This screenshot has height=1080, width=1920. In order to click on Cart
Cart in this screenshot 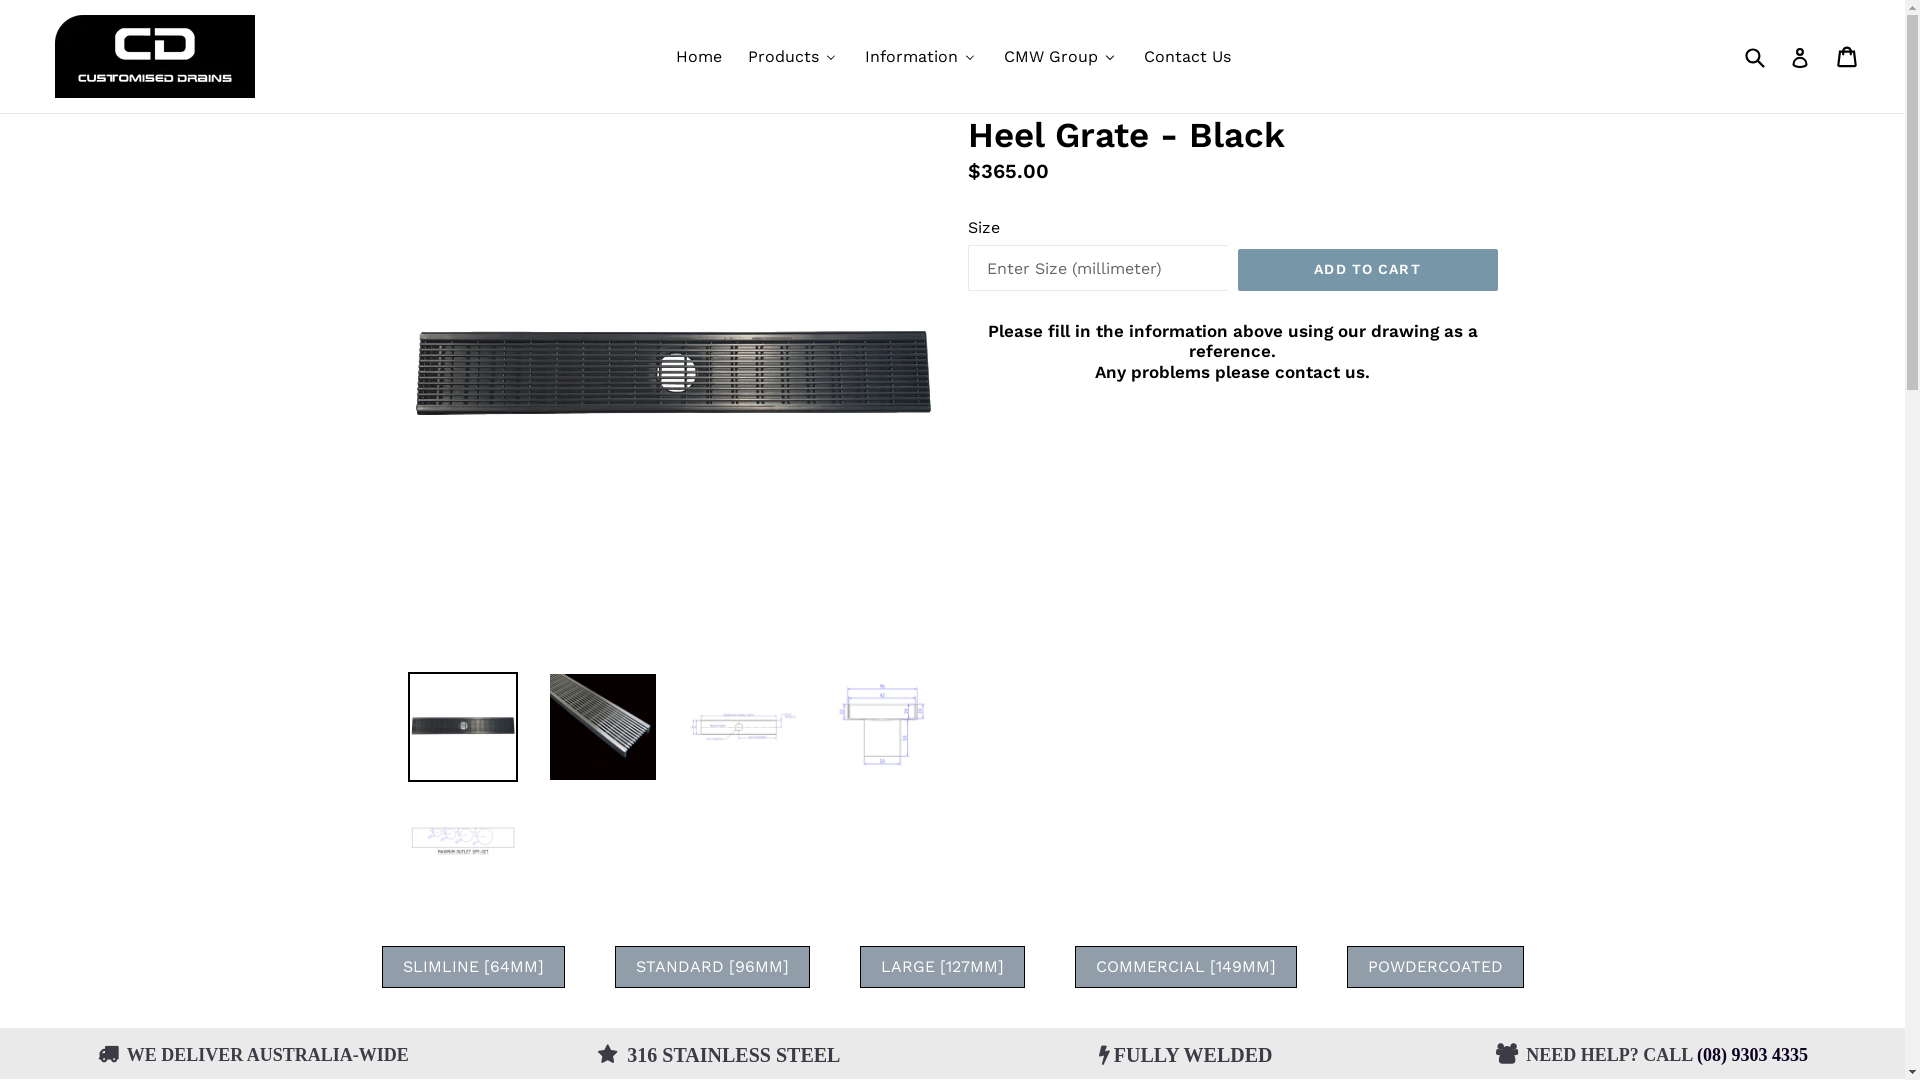, I will do `click(1848, 57)`.